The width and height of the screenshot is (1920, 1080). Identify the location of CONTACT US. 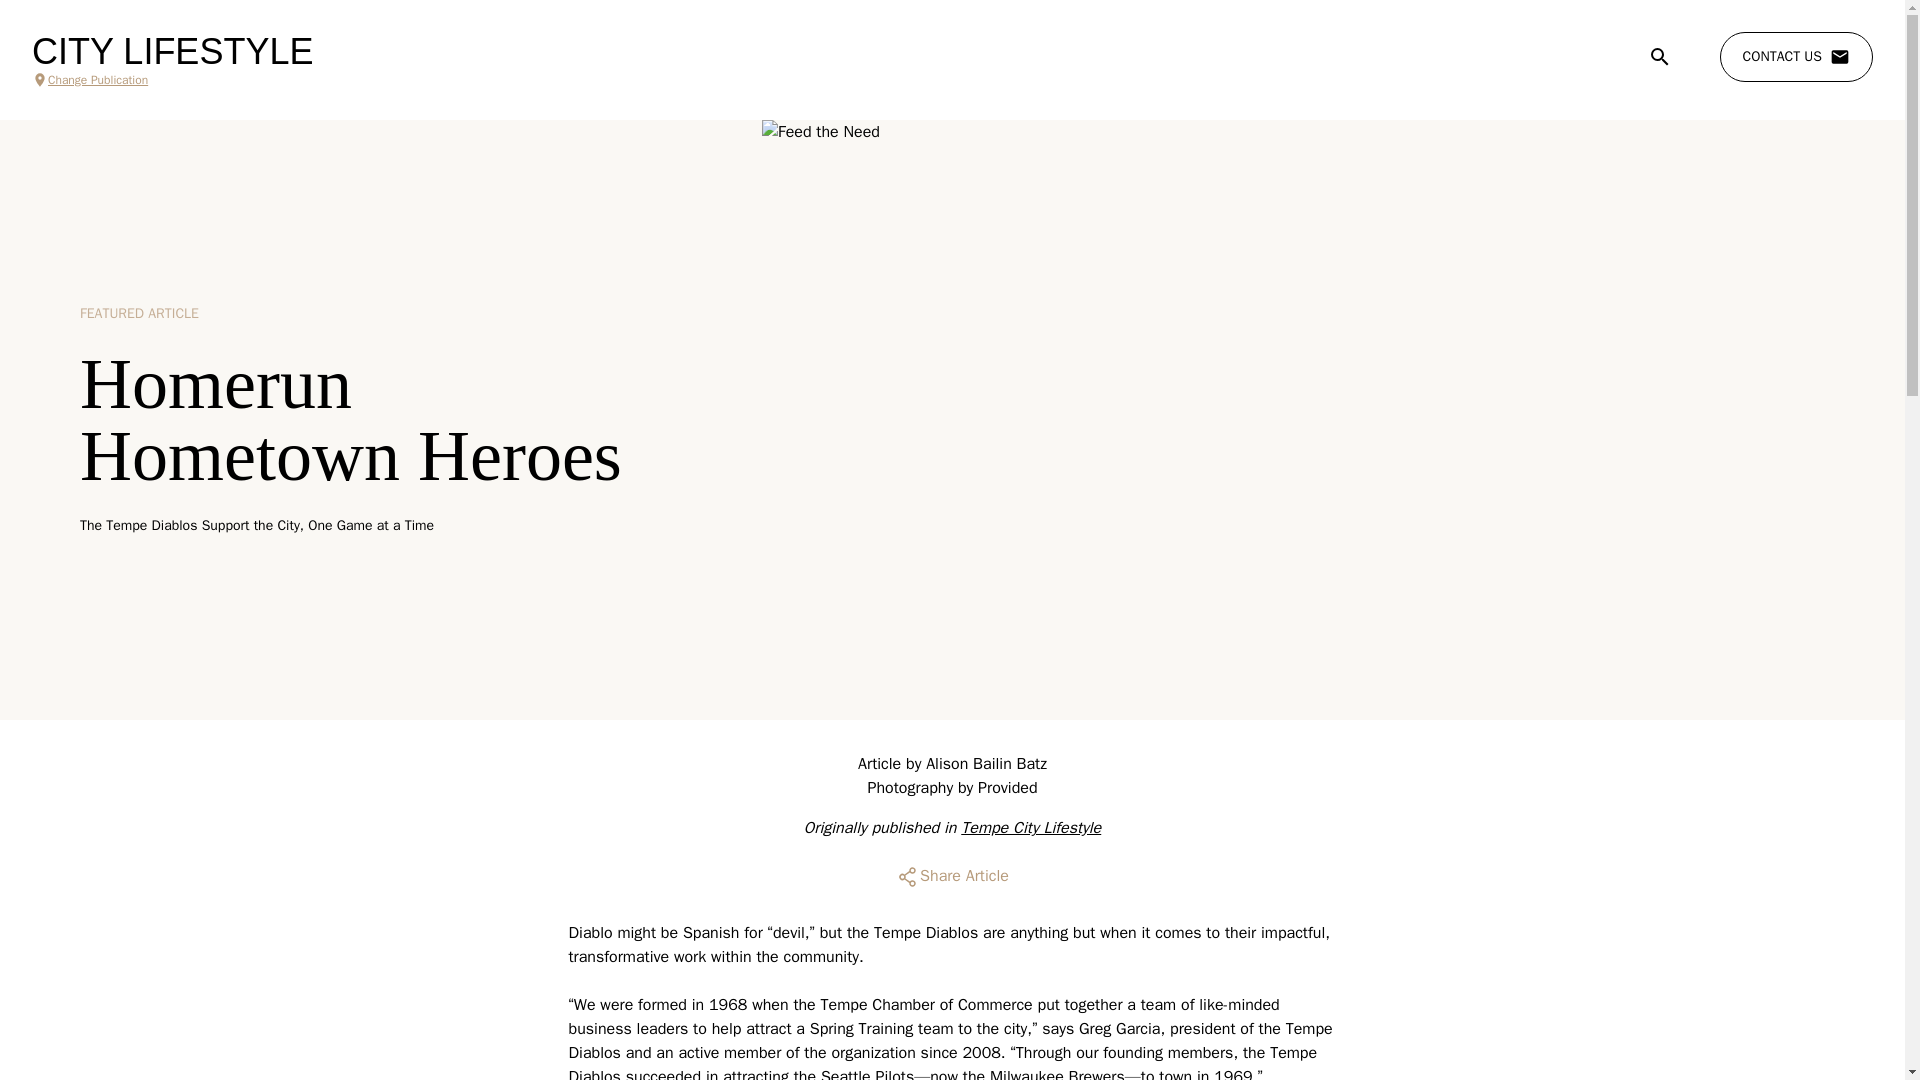
(1796, 57).